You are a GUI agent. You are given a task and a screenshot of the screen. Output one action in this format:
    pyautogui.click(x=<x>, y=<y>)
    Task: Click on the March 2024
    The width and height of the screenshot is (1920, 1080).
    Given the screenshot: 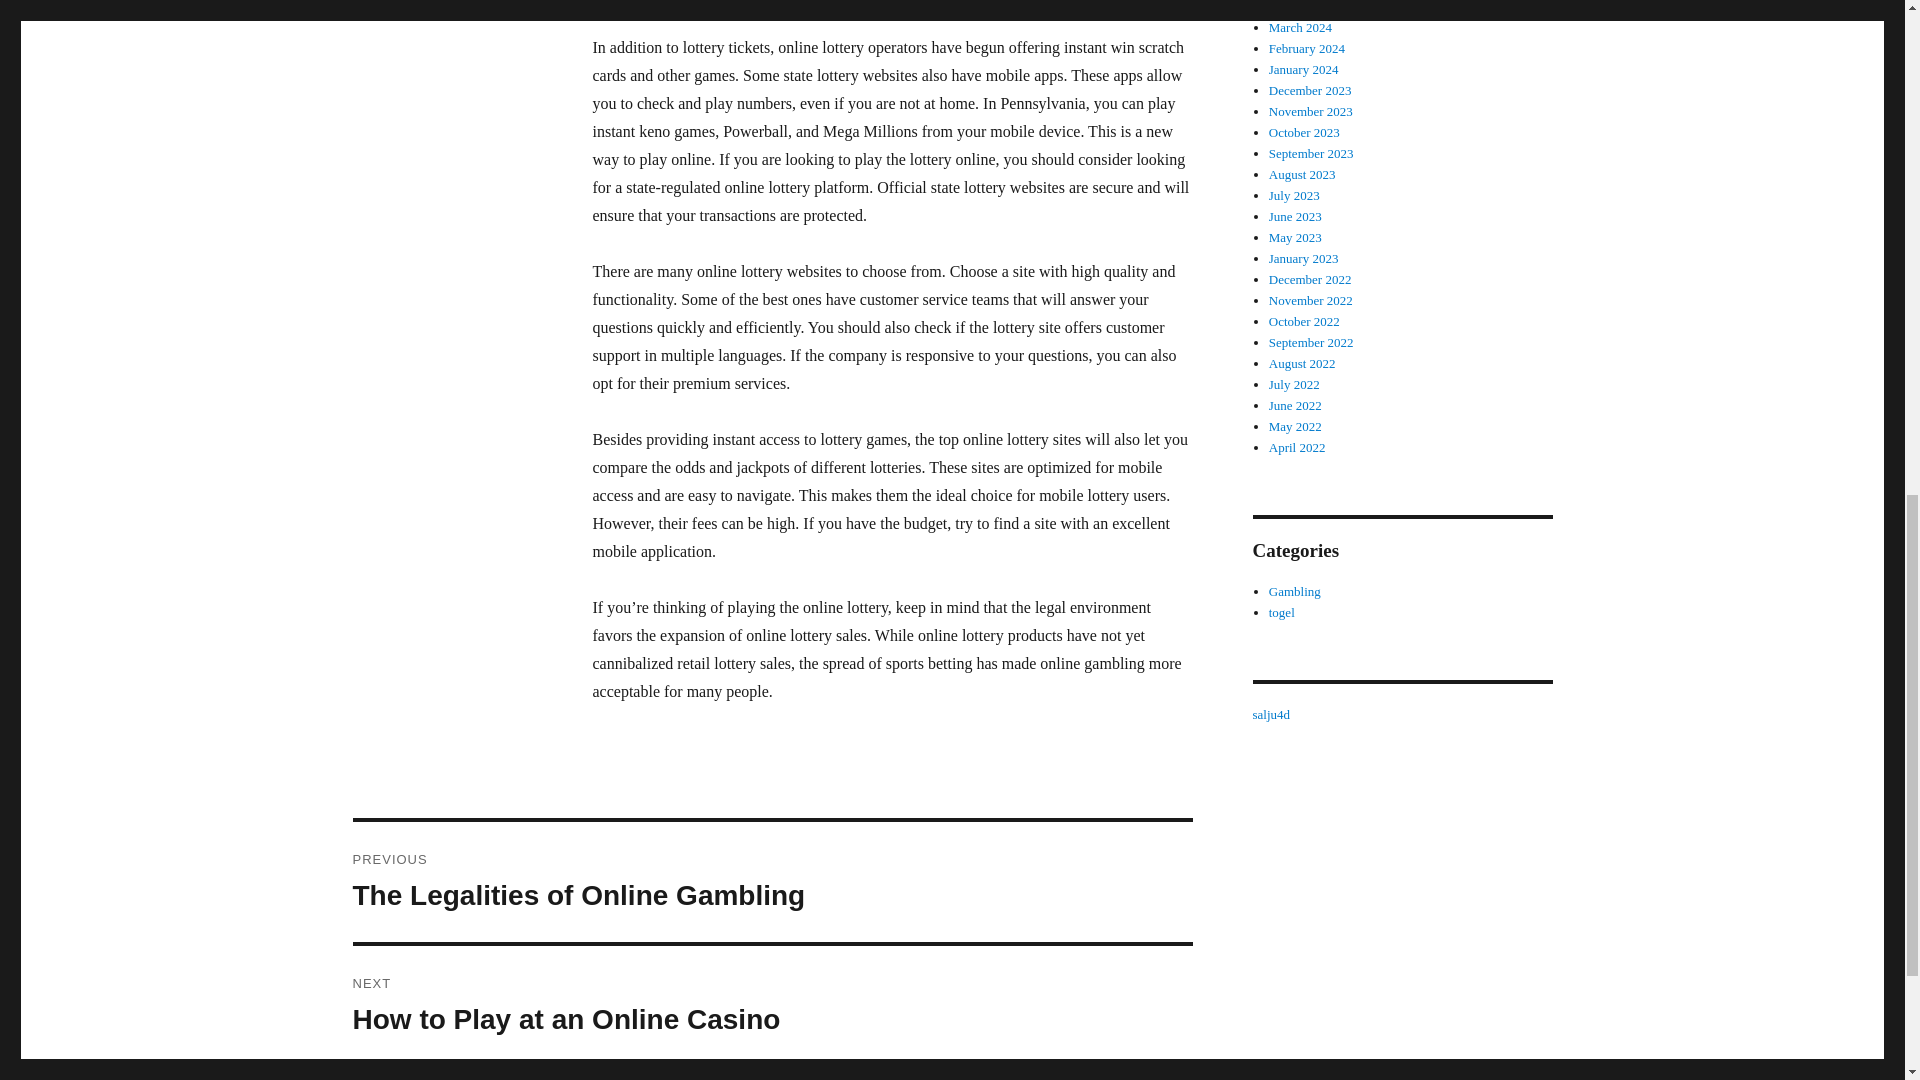 What is the action you would take?
    pyautogui.click(x=1300, y=27)
    